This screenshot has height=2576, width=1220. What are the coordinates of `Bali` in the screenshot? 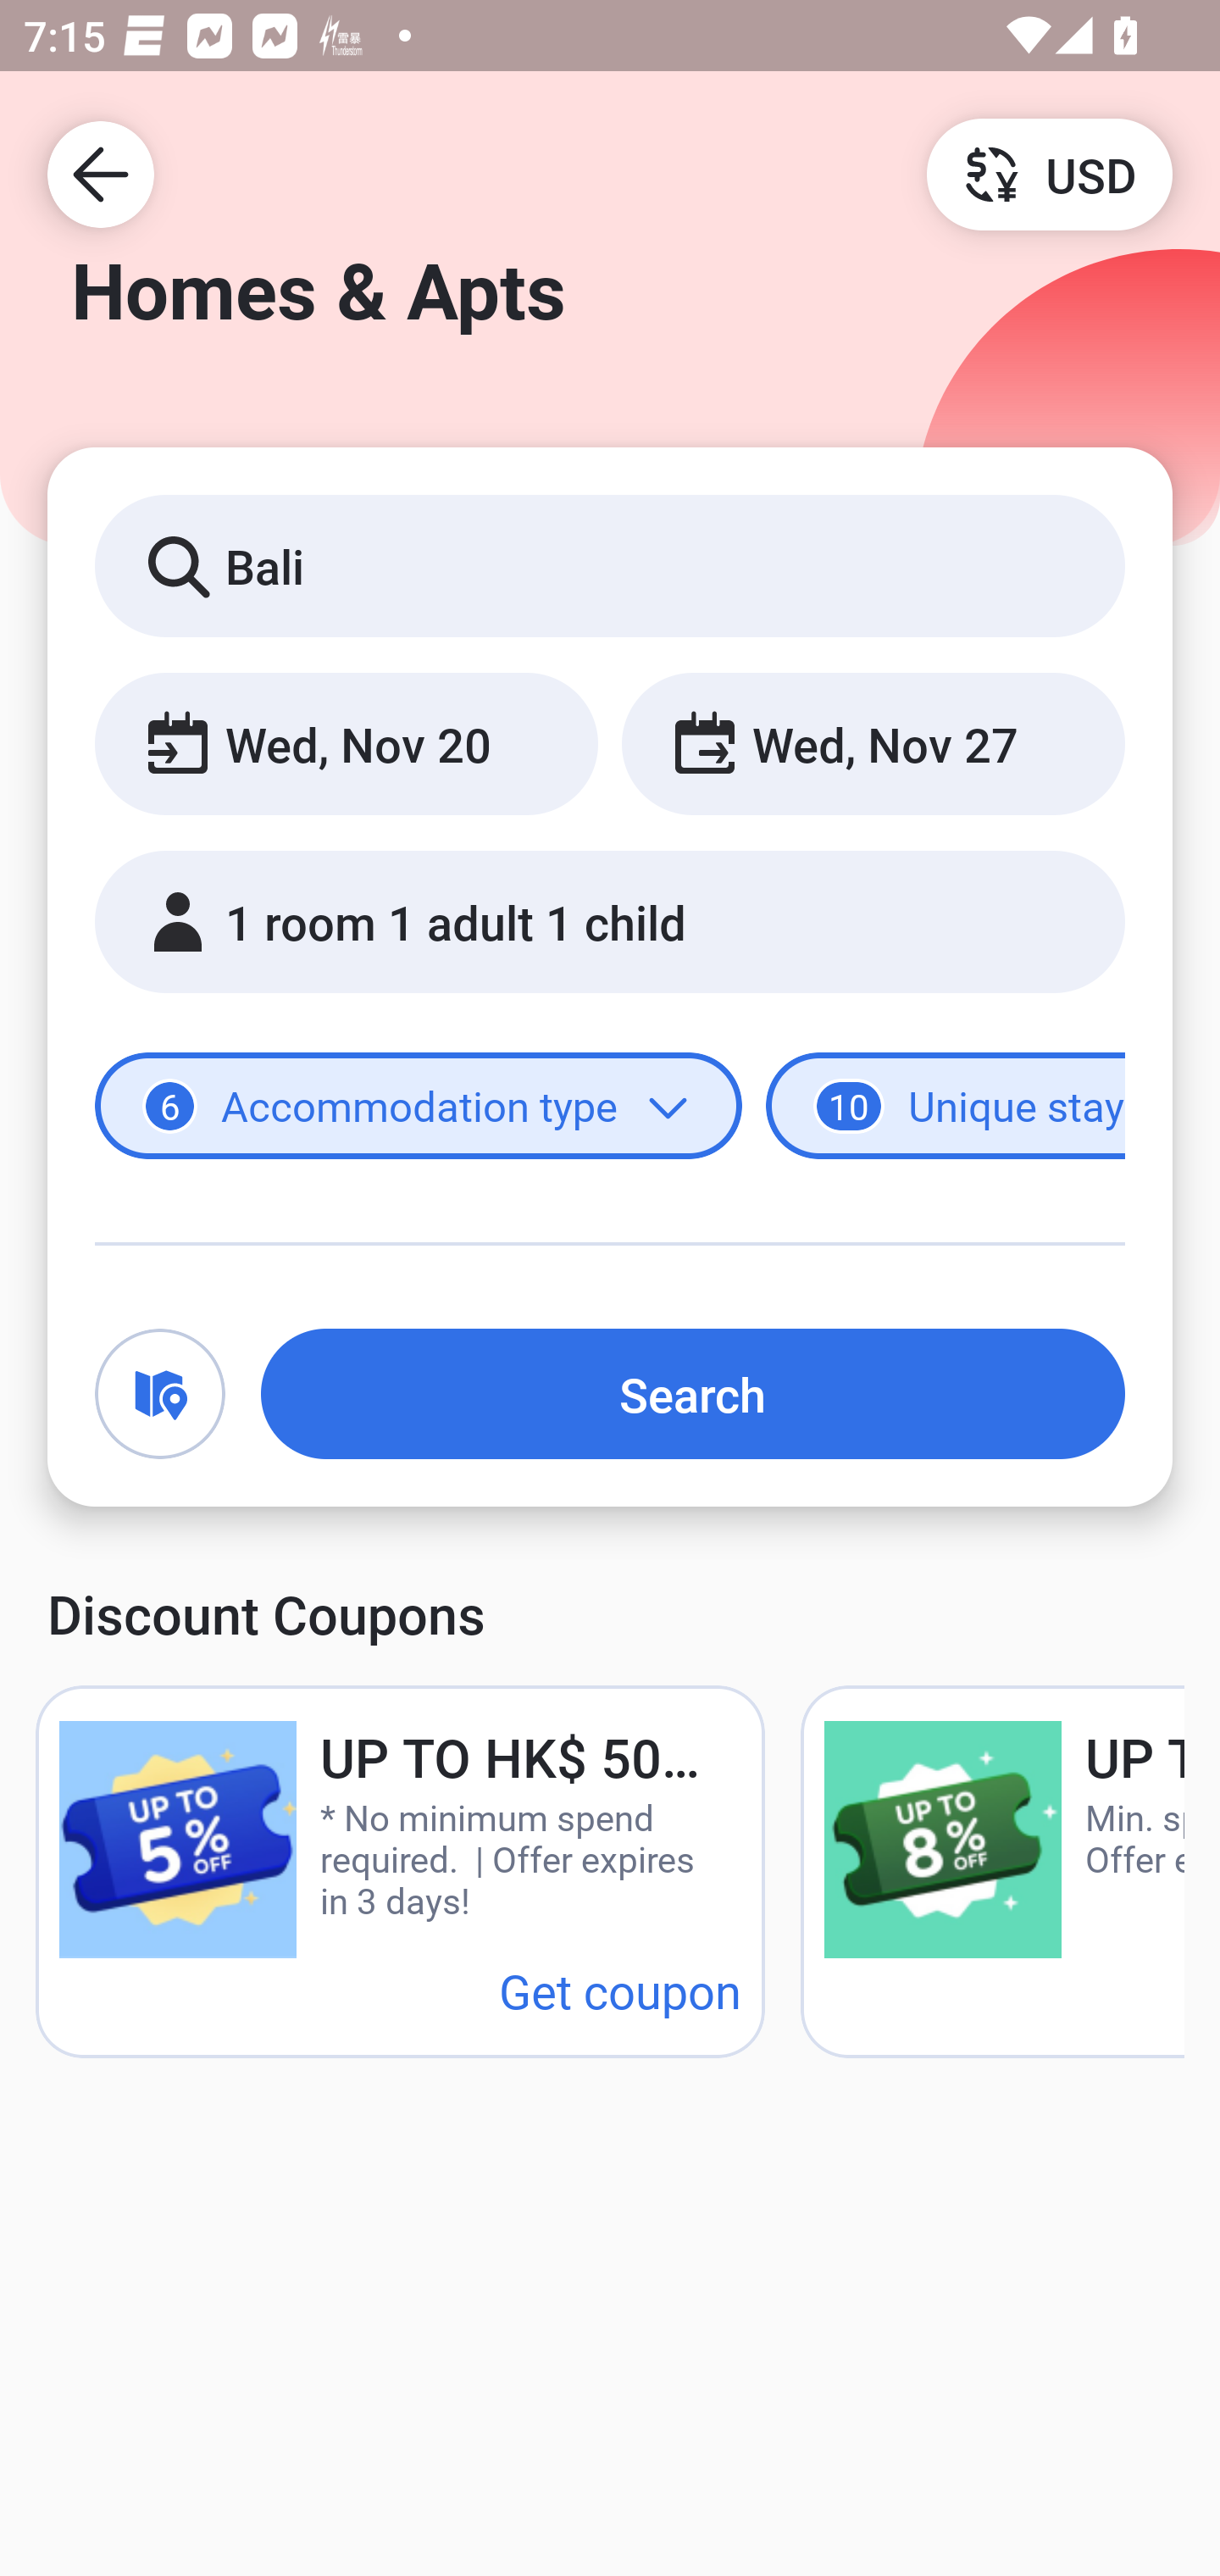 It's located at (610, 564).